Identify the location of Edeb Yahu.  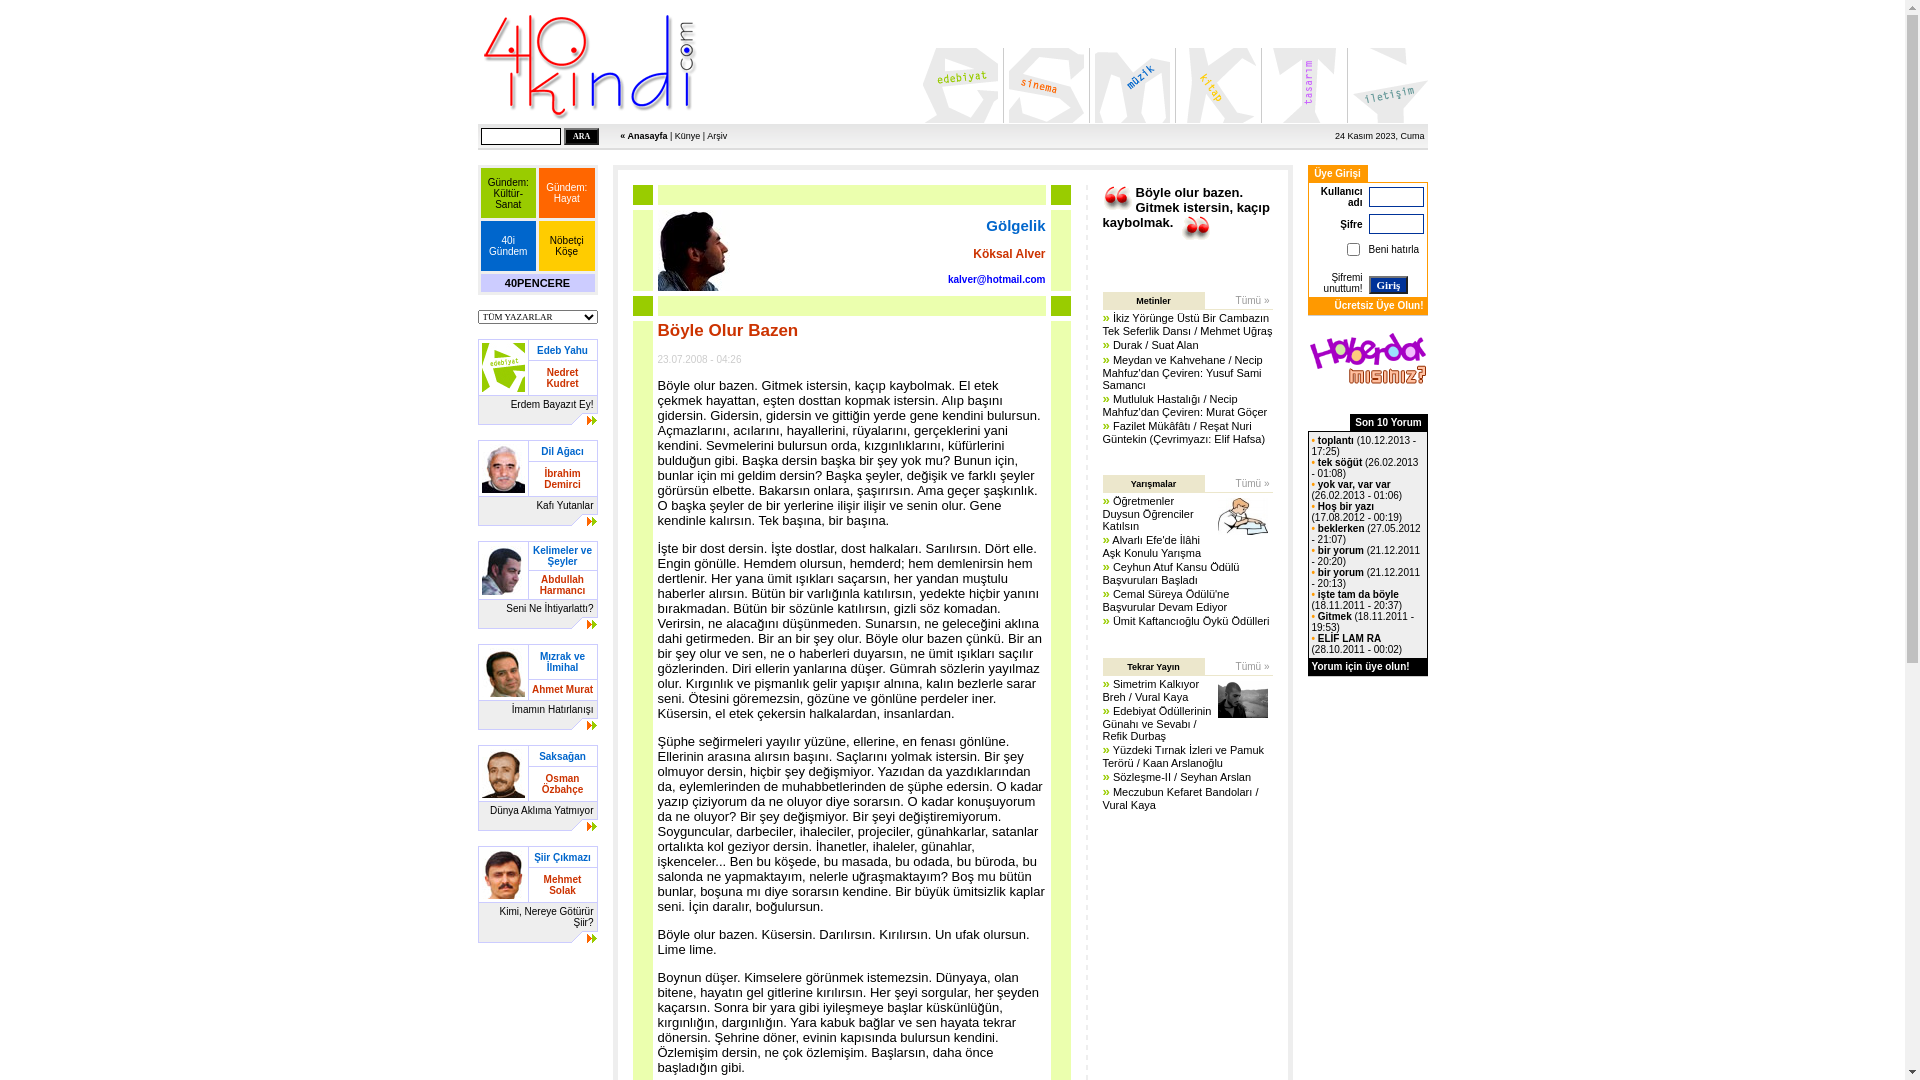
(562, 350).